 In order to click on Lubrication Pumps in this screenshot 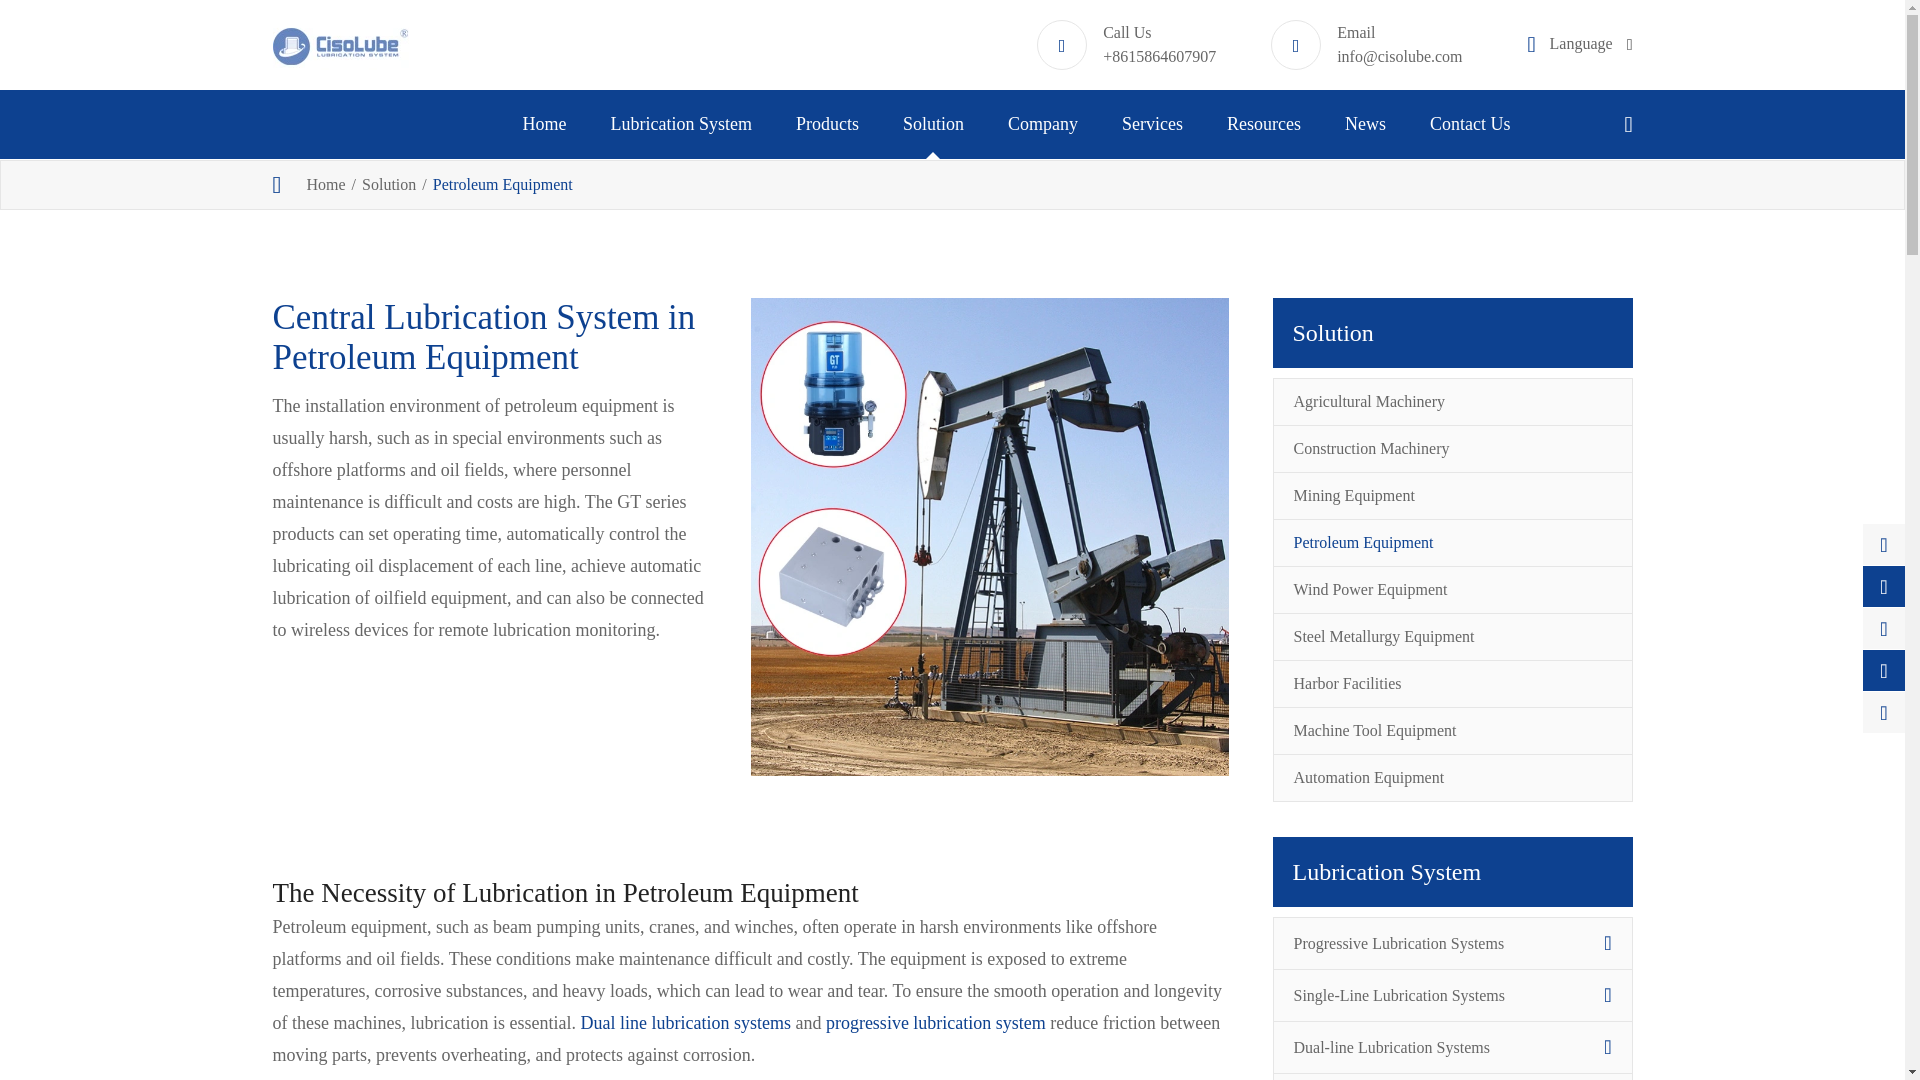, I will do `click(918, 181)`.